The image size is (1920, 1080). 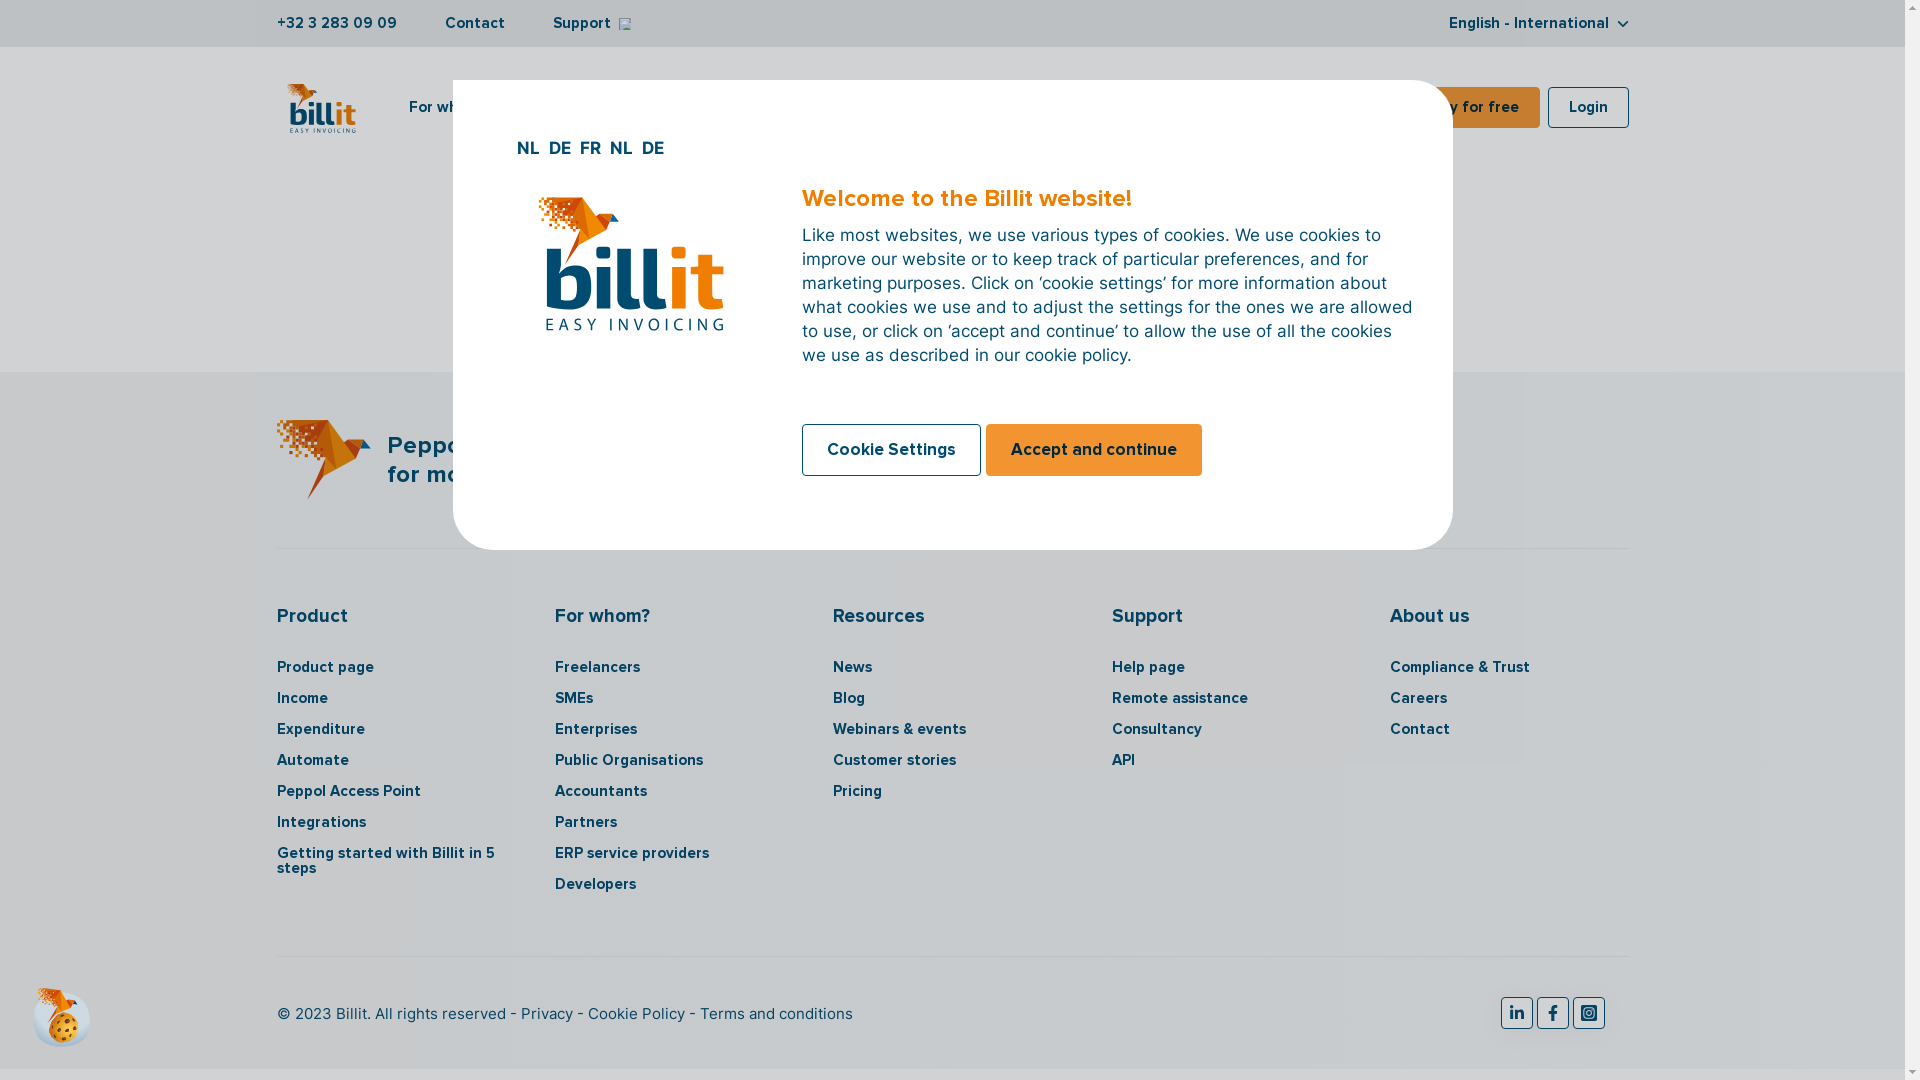 I want to click on Compliance & Trust, so click(x=1509, y=668).